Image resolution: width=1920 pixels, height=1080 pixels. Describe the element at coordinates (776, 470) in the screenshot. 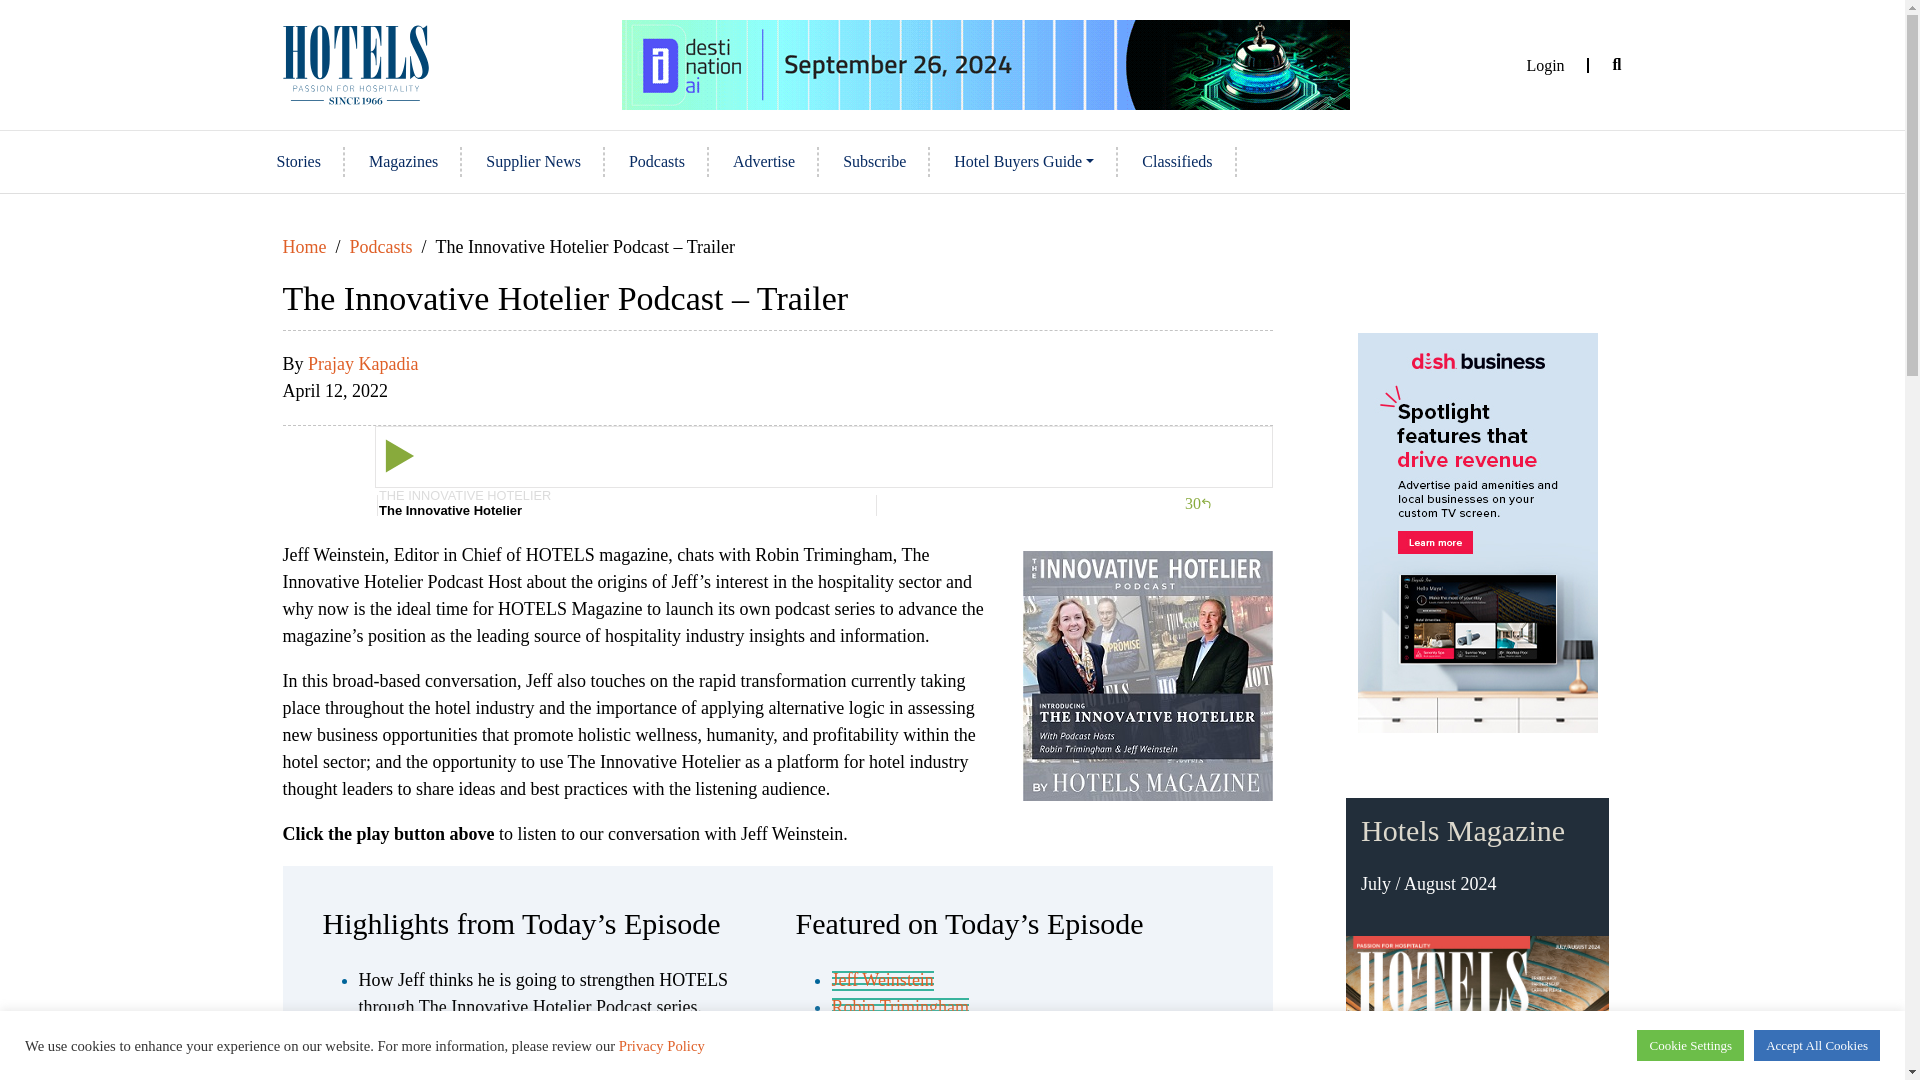

I see `Libsyn Player` at that location.